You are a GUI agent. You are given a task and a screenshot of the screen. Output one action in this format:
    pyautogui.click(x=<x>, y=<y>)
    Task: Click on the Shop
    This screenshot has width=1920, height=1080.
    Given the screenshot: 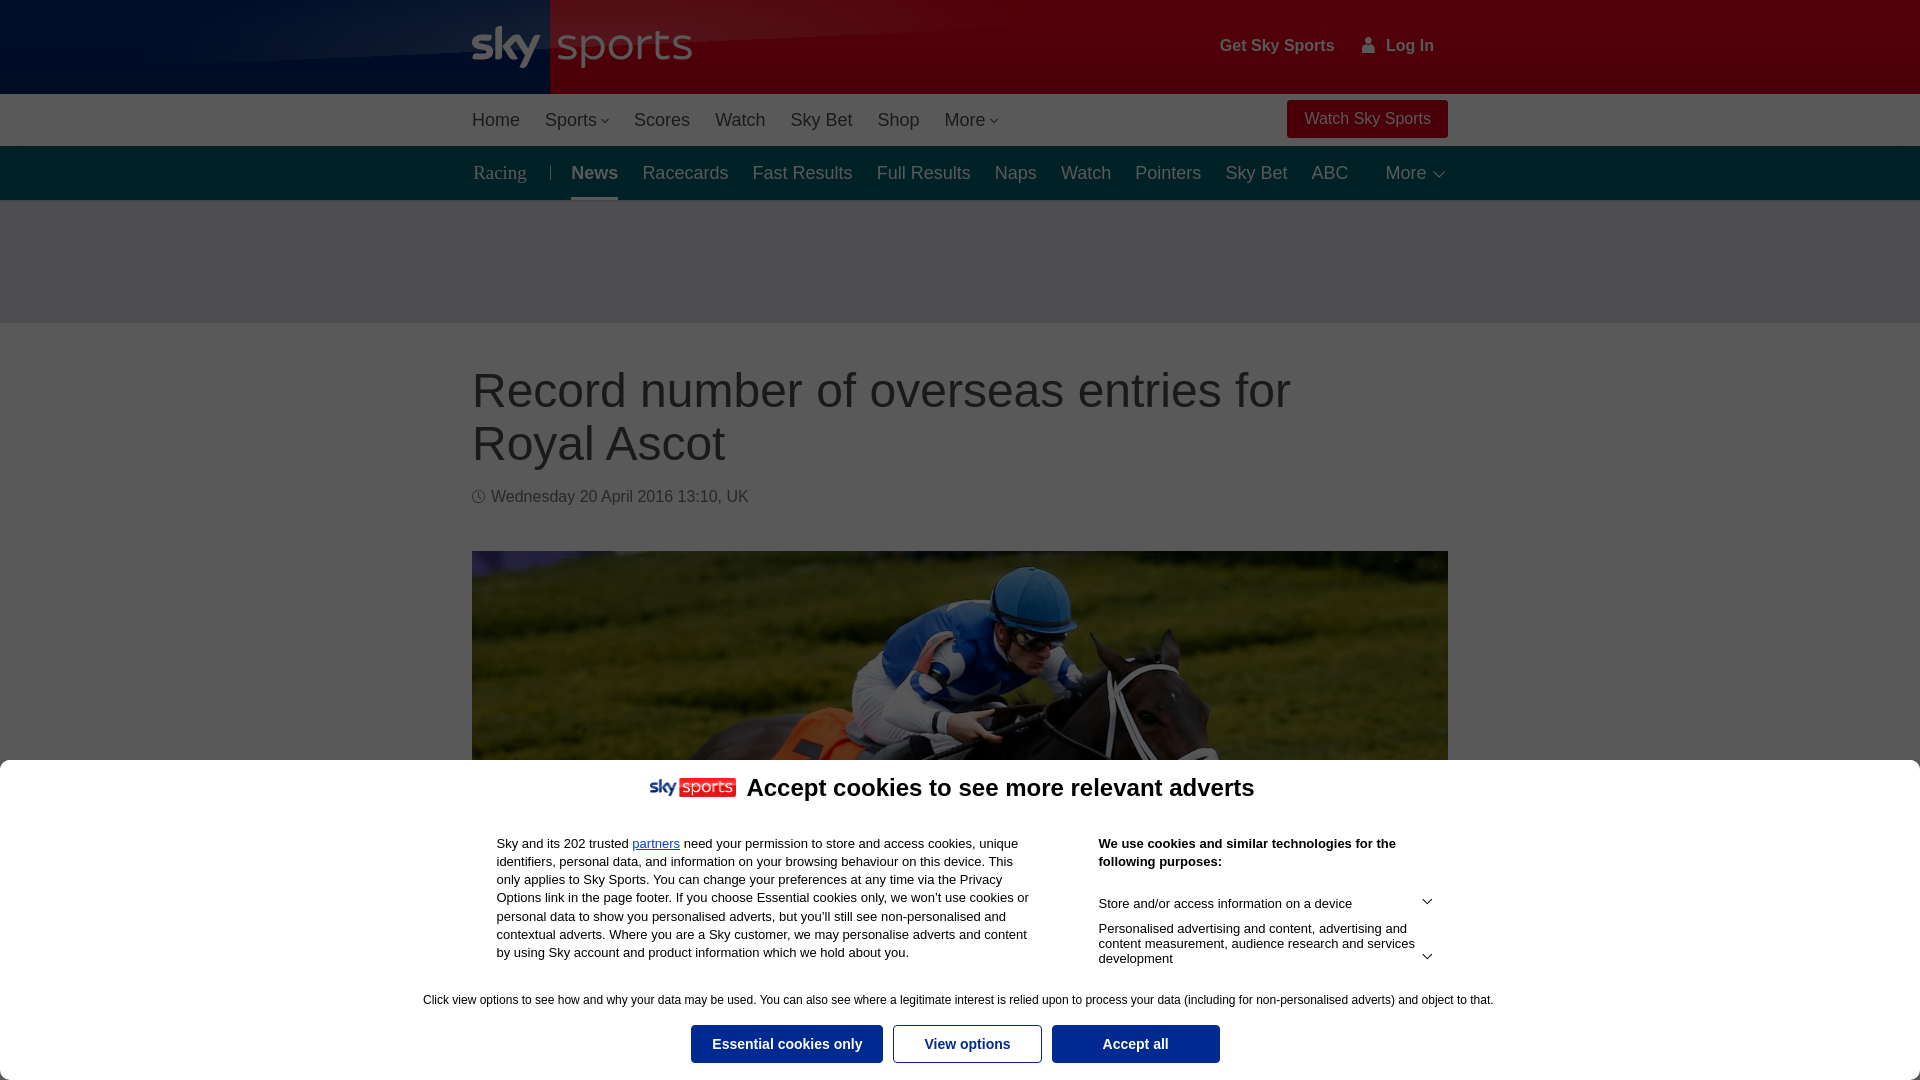 What is the action you would take?
    pyautogui.click(x=898, y=120)
    